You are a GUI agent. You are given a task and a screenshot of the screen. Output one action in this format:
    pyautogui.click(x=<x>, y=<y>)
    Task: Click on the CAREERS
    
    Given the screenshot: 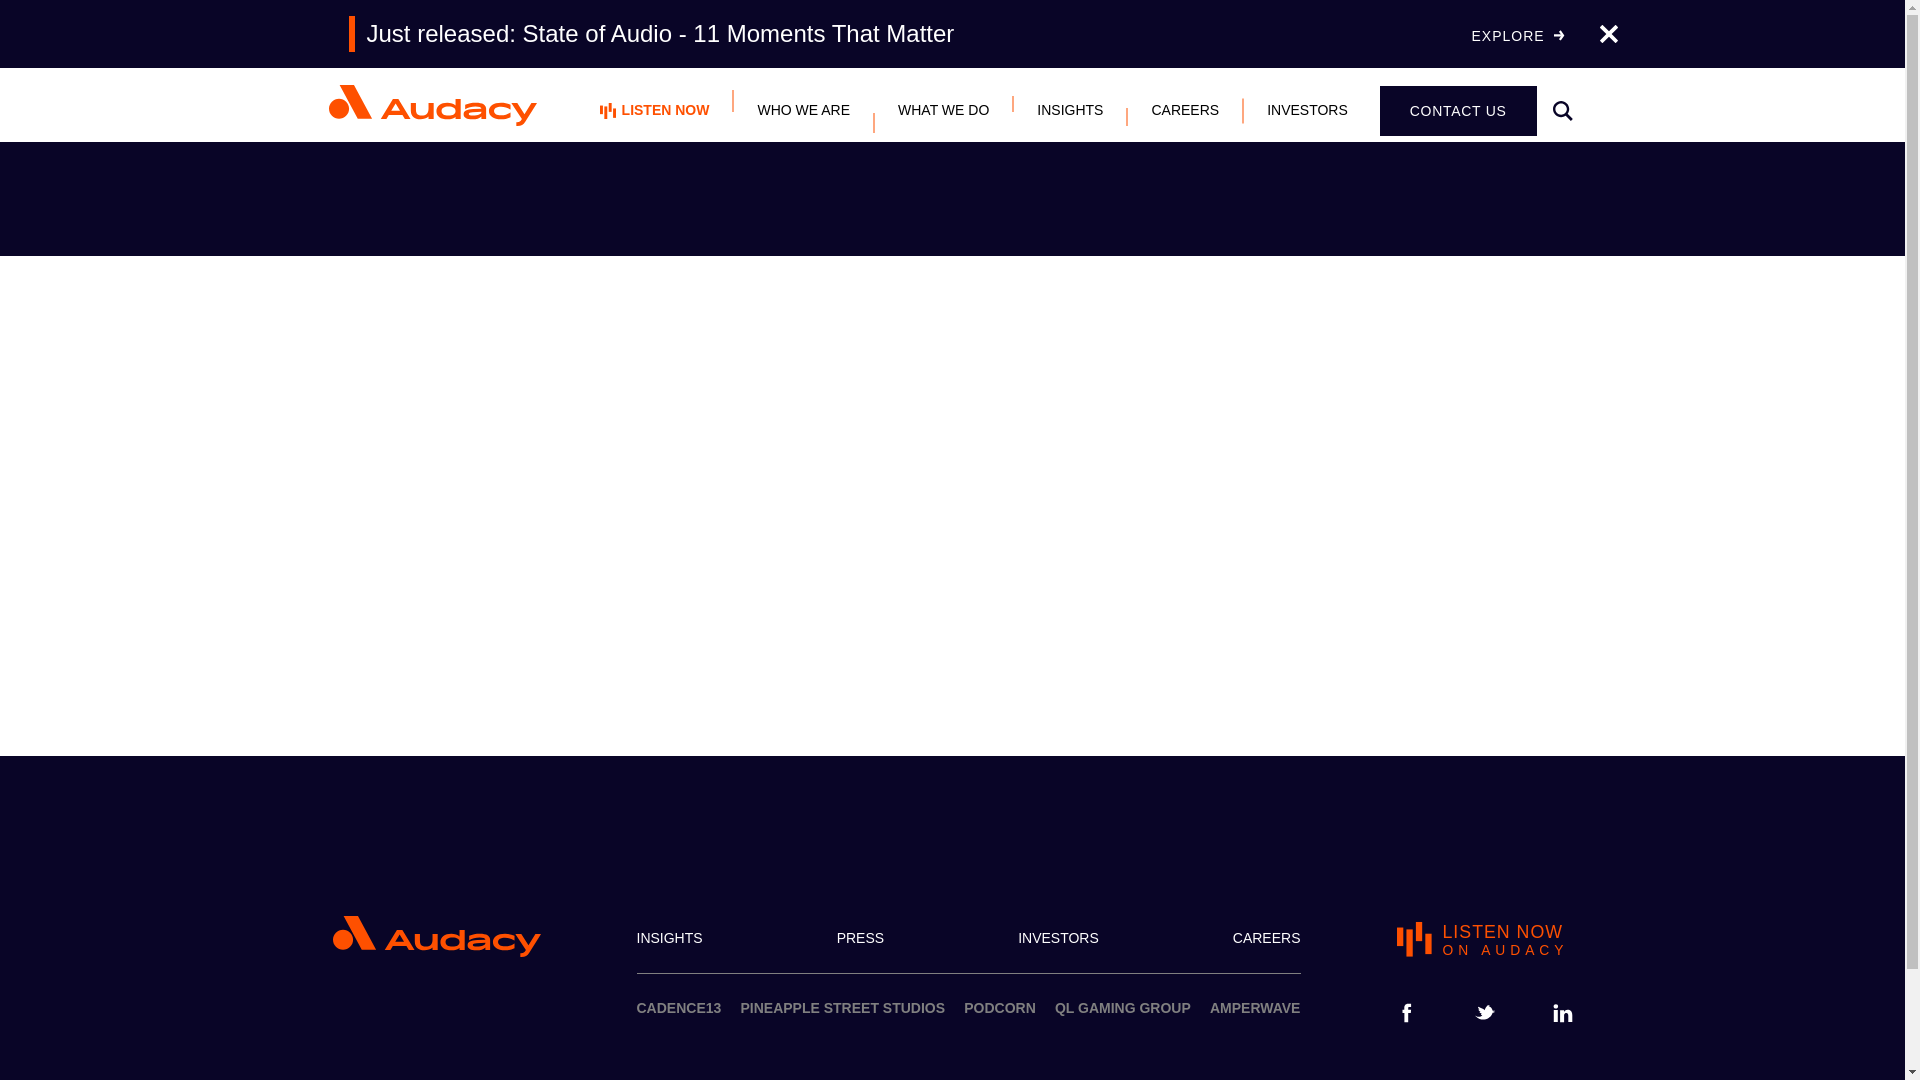 What is the action you would take?
    pyautogui.click(x=1266, y=938)
    